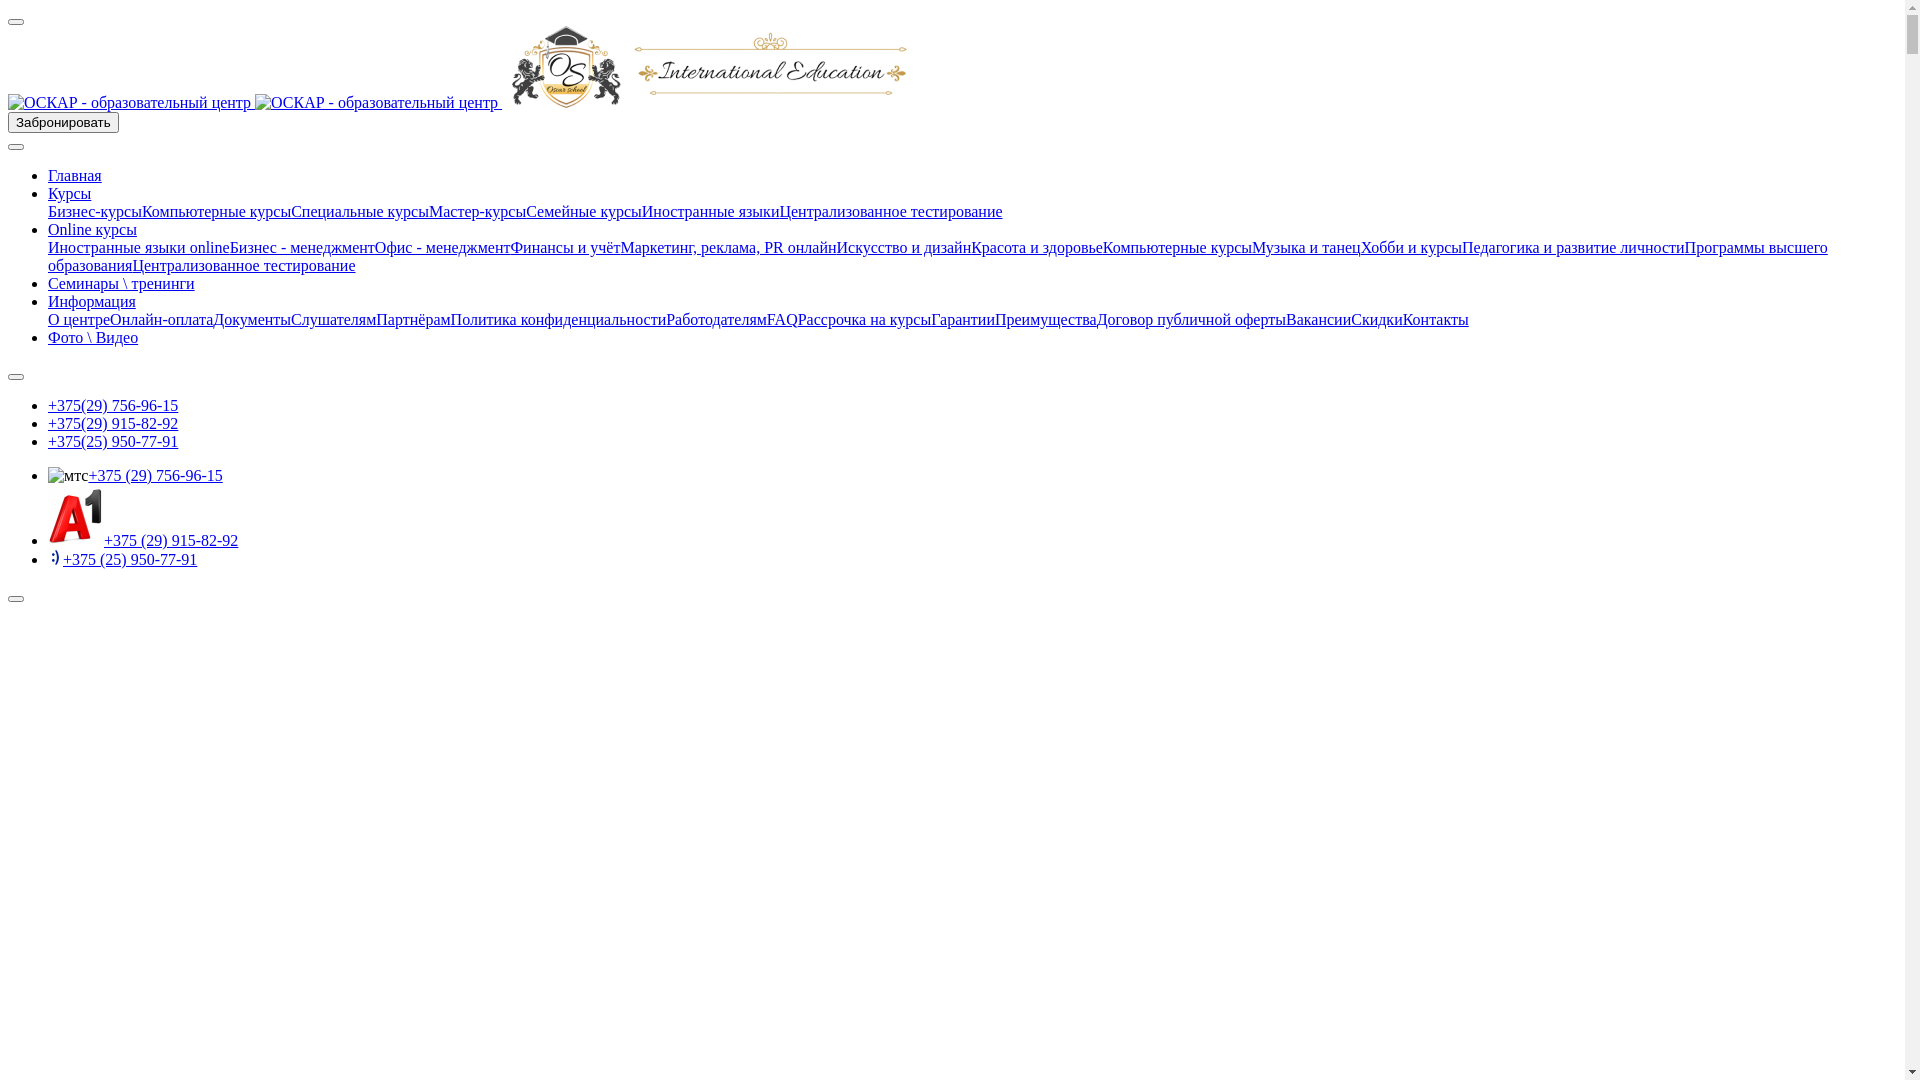 The height and width of the screenshot is (1080, 1920). I want to click on +375(29) 915-82-92, so click(113, 424).